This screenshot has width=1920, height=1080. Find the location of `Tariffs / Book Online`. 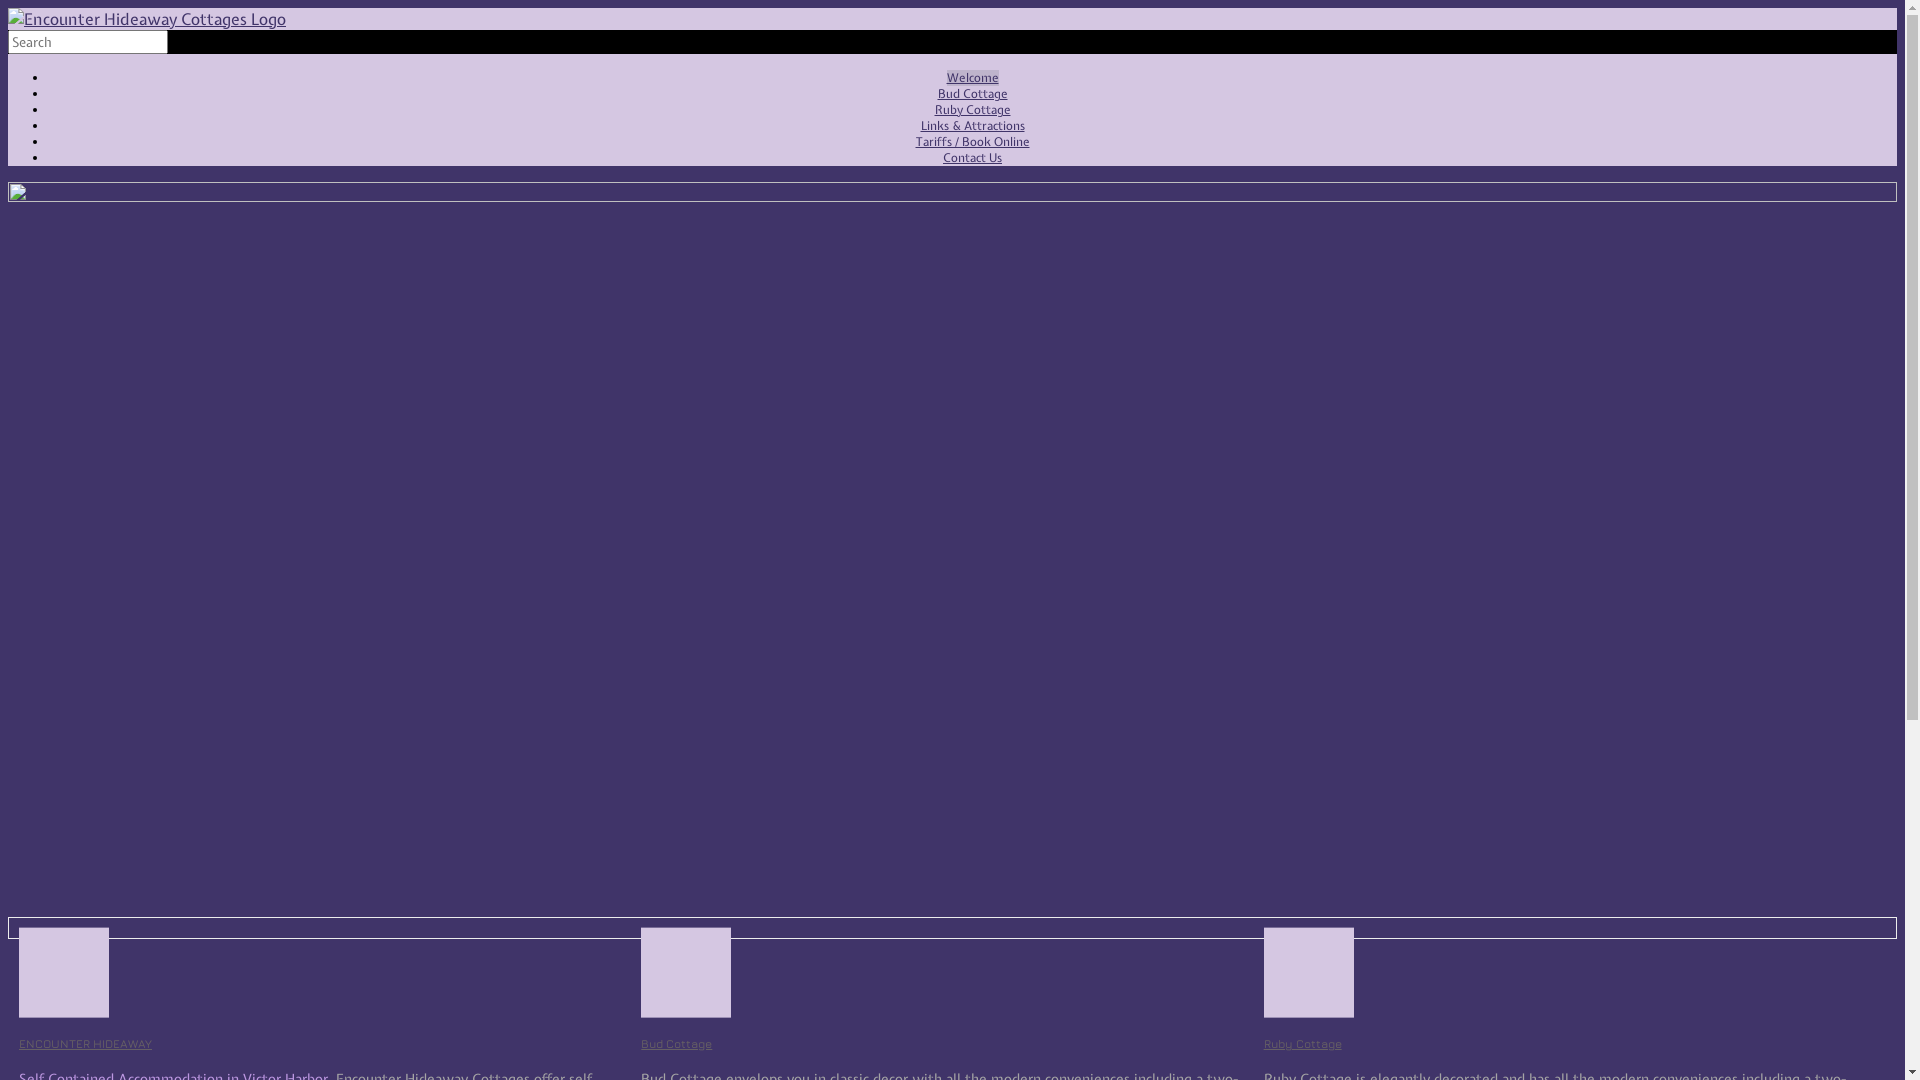

Tariffs / Book Online is located at coordinates (973, 142).